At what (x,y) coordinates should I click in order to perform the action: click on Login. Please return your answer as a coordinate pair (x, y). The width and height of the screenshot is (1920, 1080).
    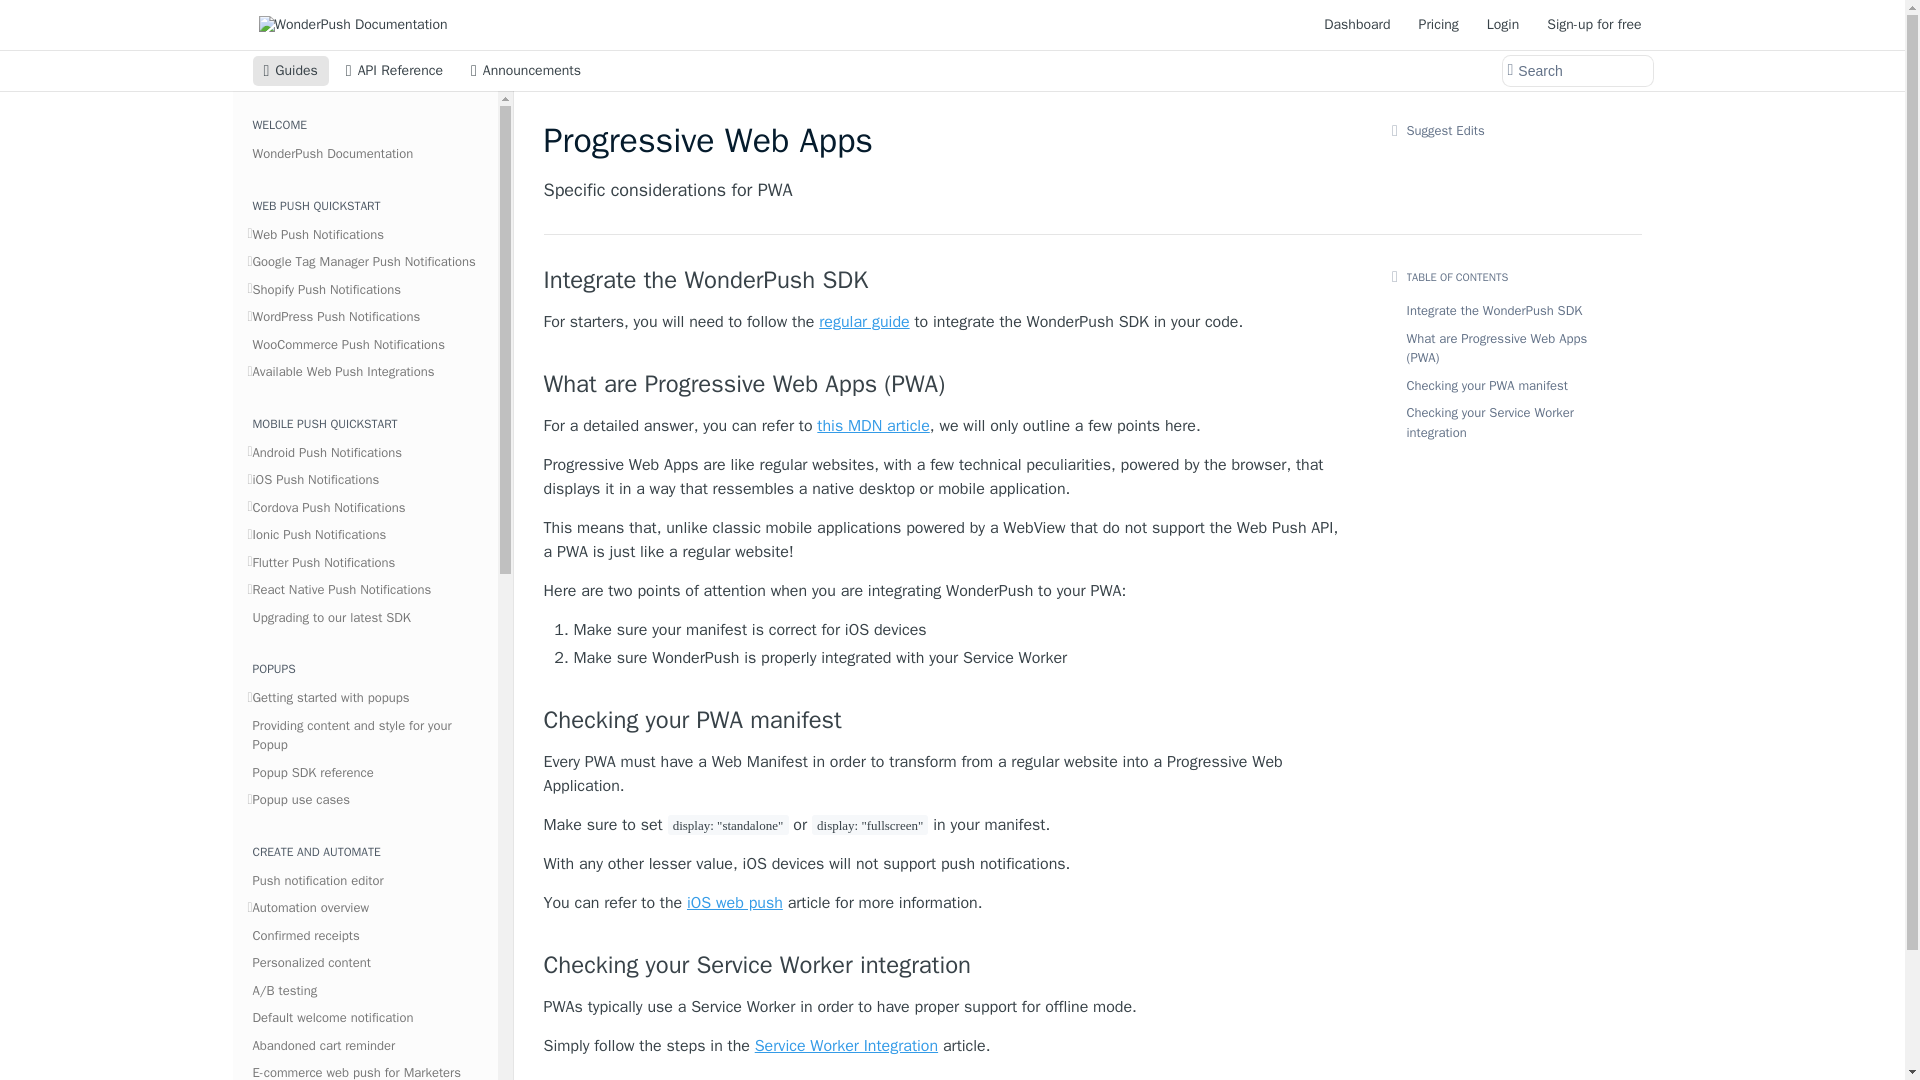
    Looking at the image, I should click on (1503, 24).